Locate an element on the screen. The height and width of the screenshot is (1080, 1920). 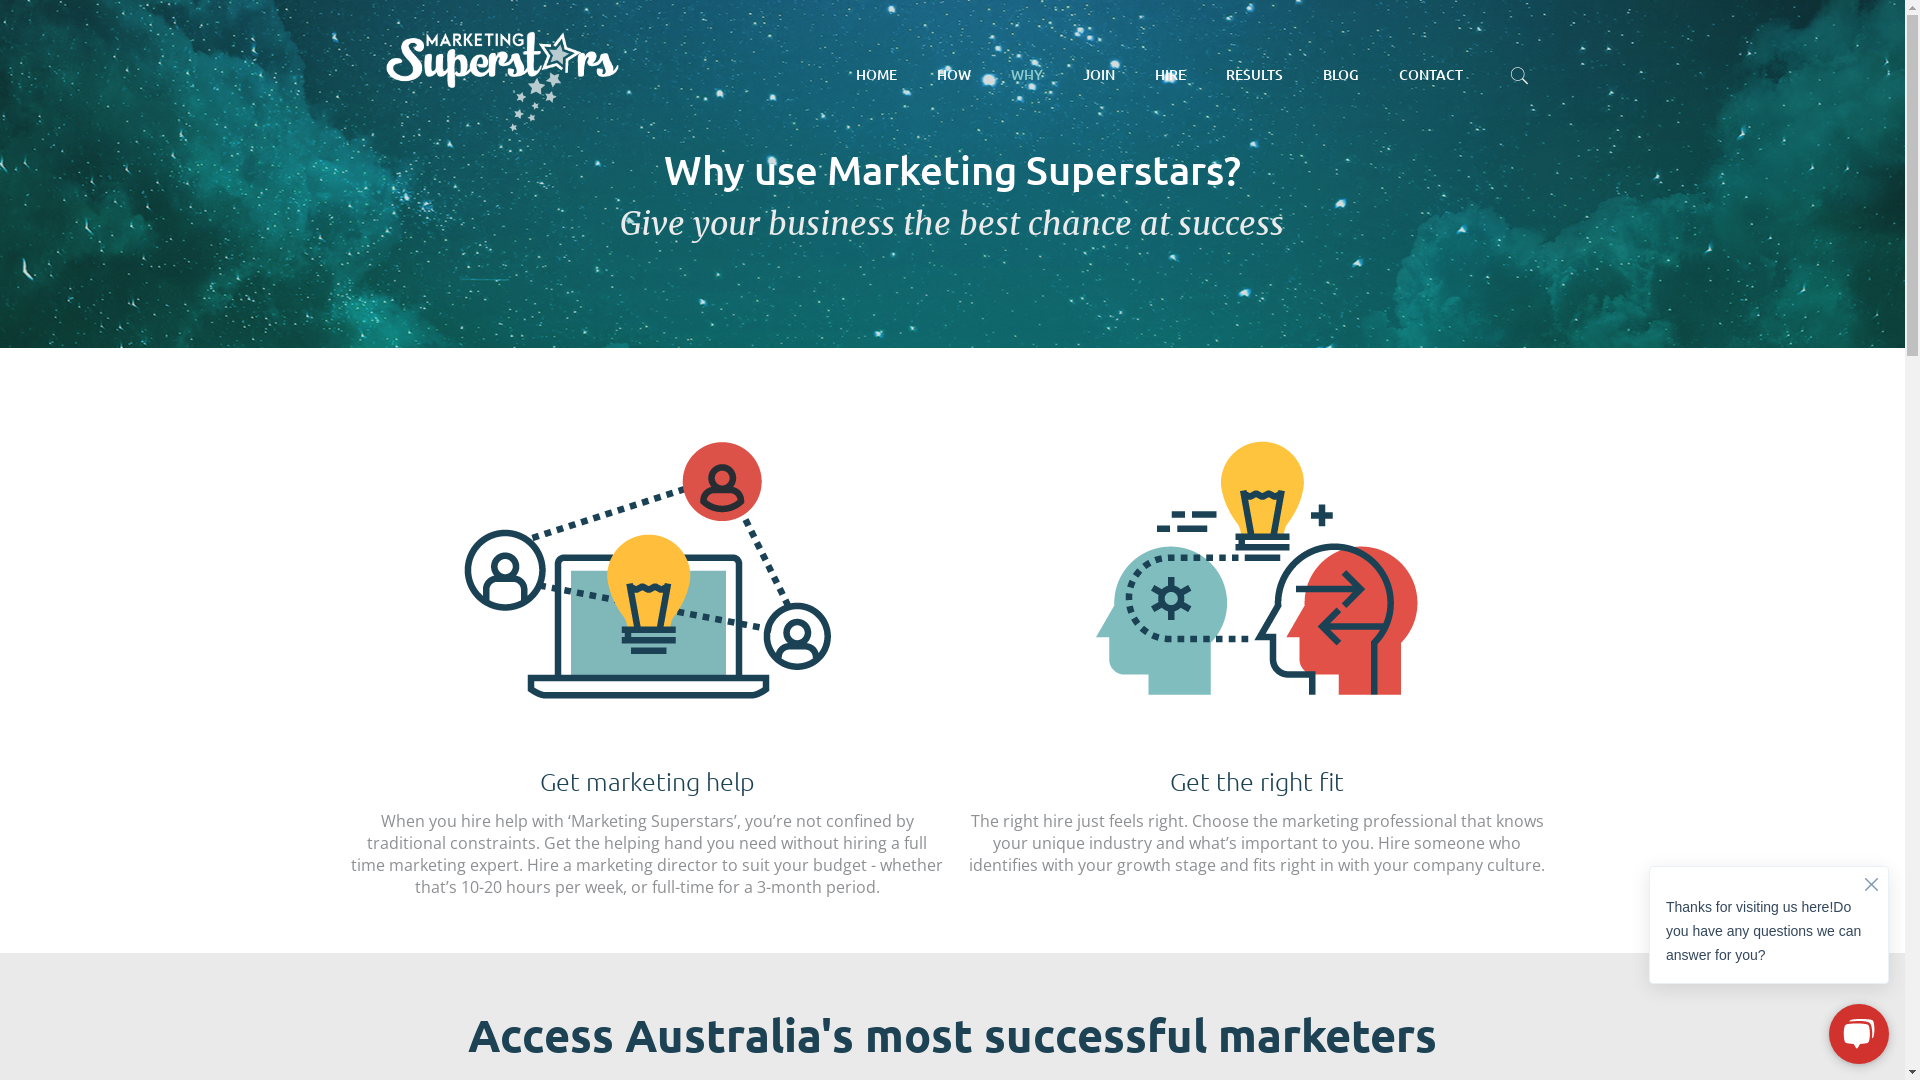
Why Join? is located at coordinates (1115, 720).